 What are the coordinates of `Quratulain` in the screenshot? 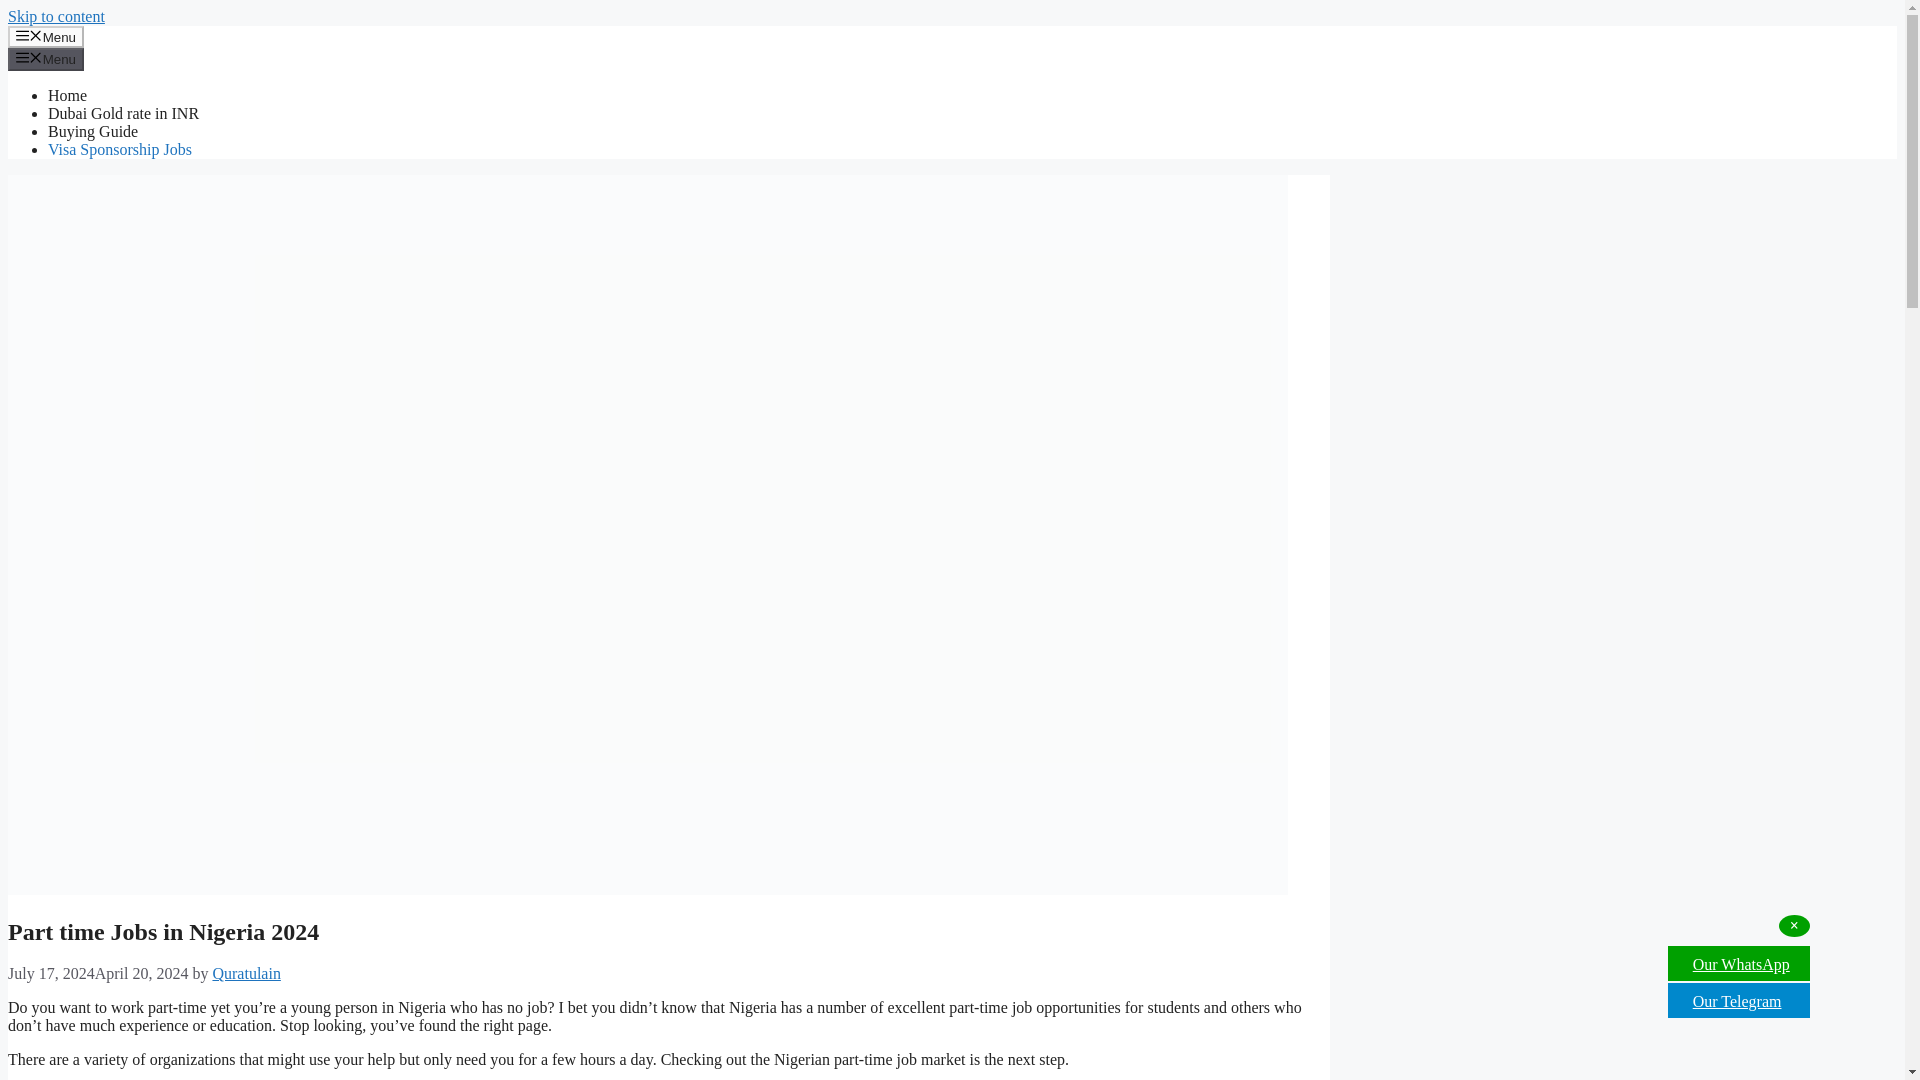 It's located at (246, 973).